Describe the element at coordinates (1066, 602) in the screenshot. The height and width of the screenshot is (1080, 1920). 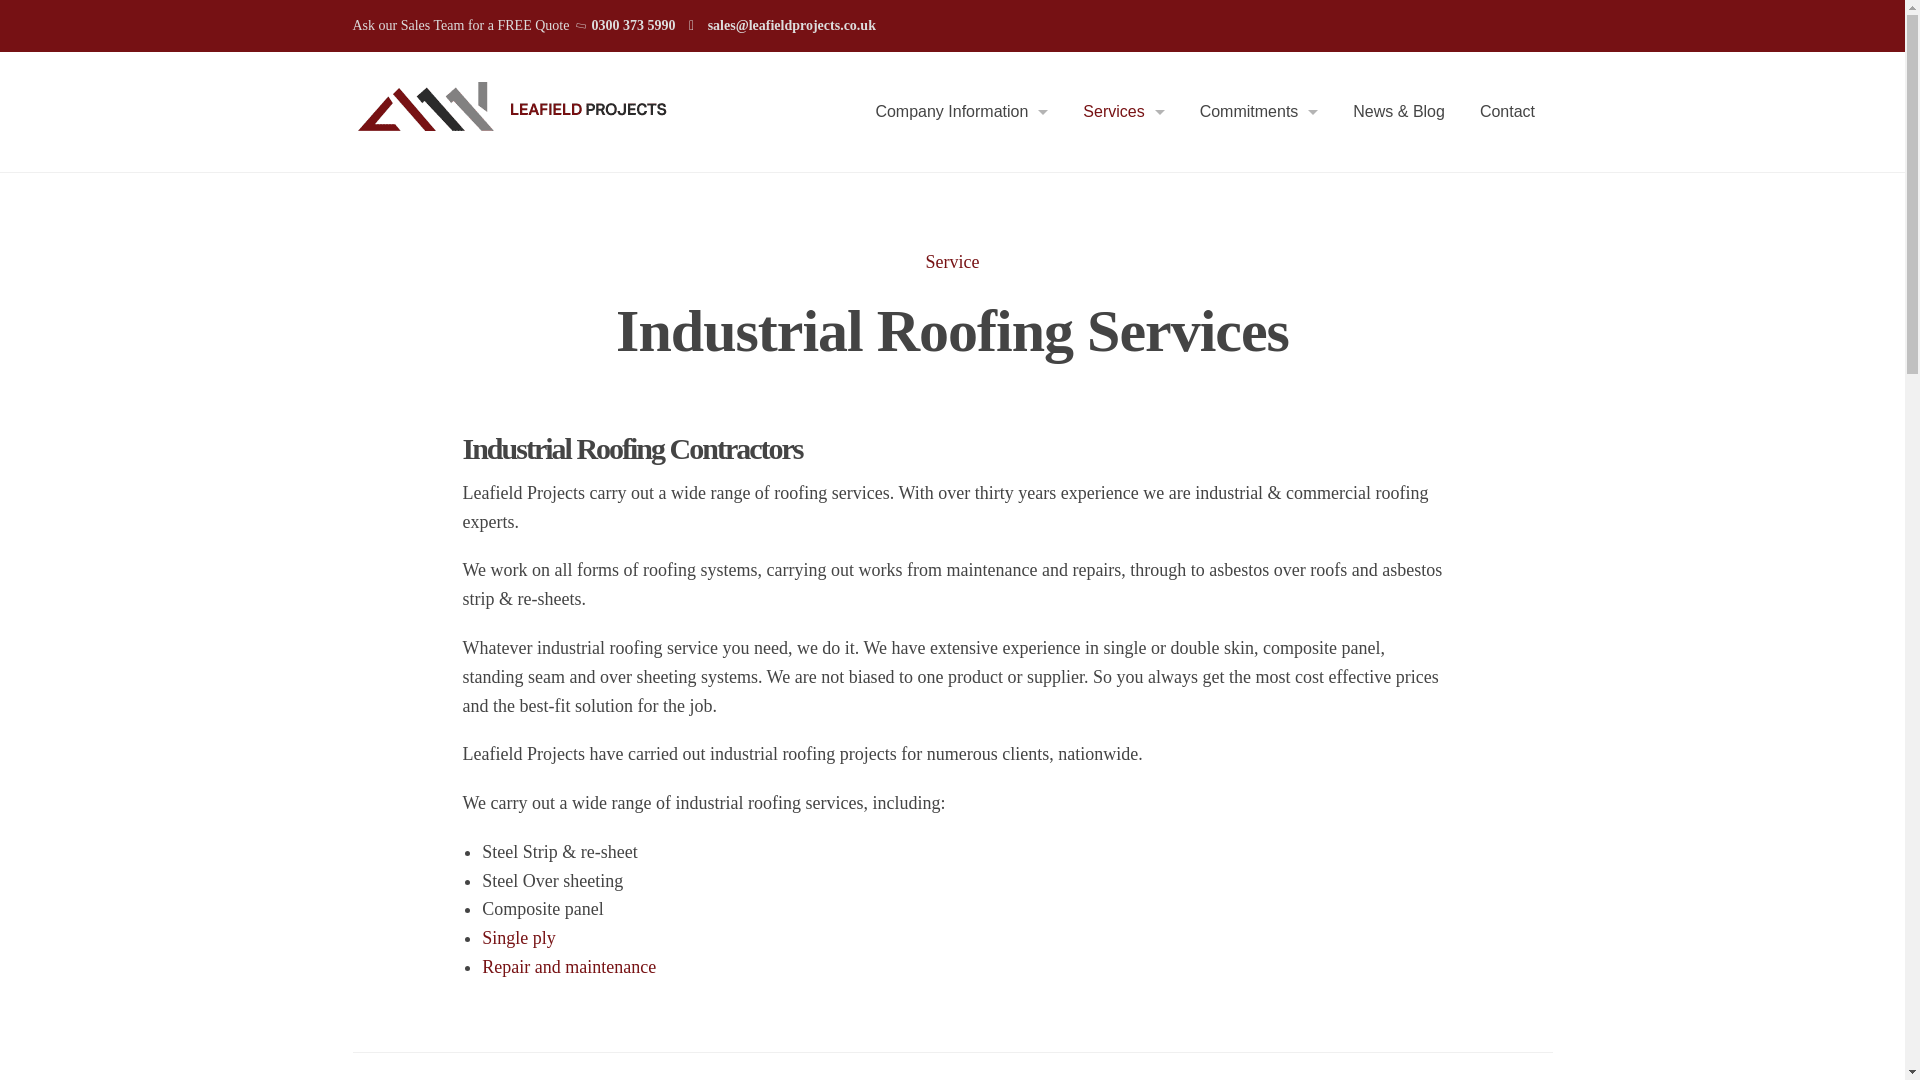
I see `Maintenance` at that location.